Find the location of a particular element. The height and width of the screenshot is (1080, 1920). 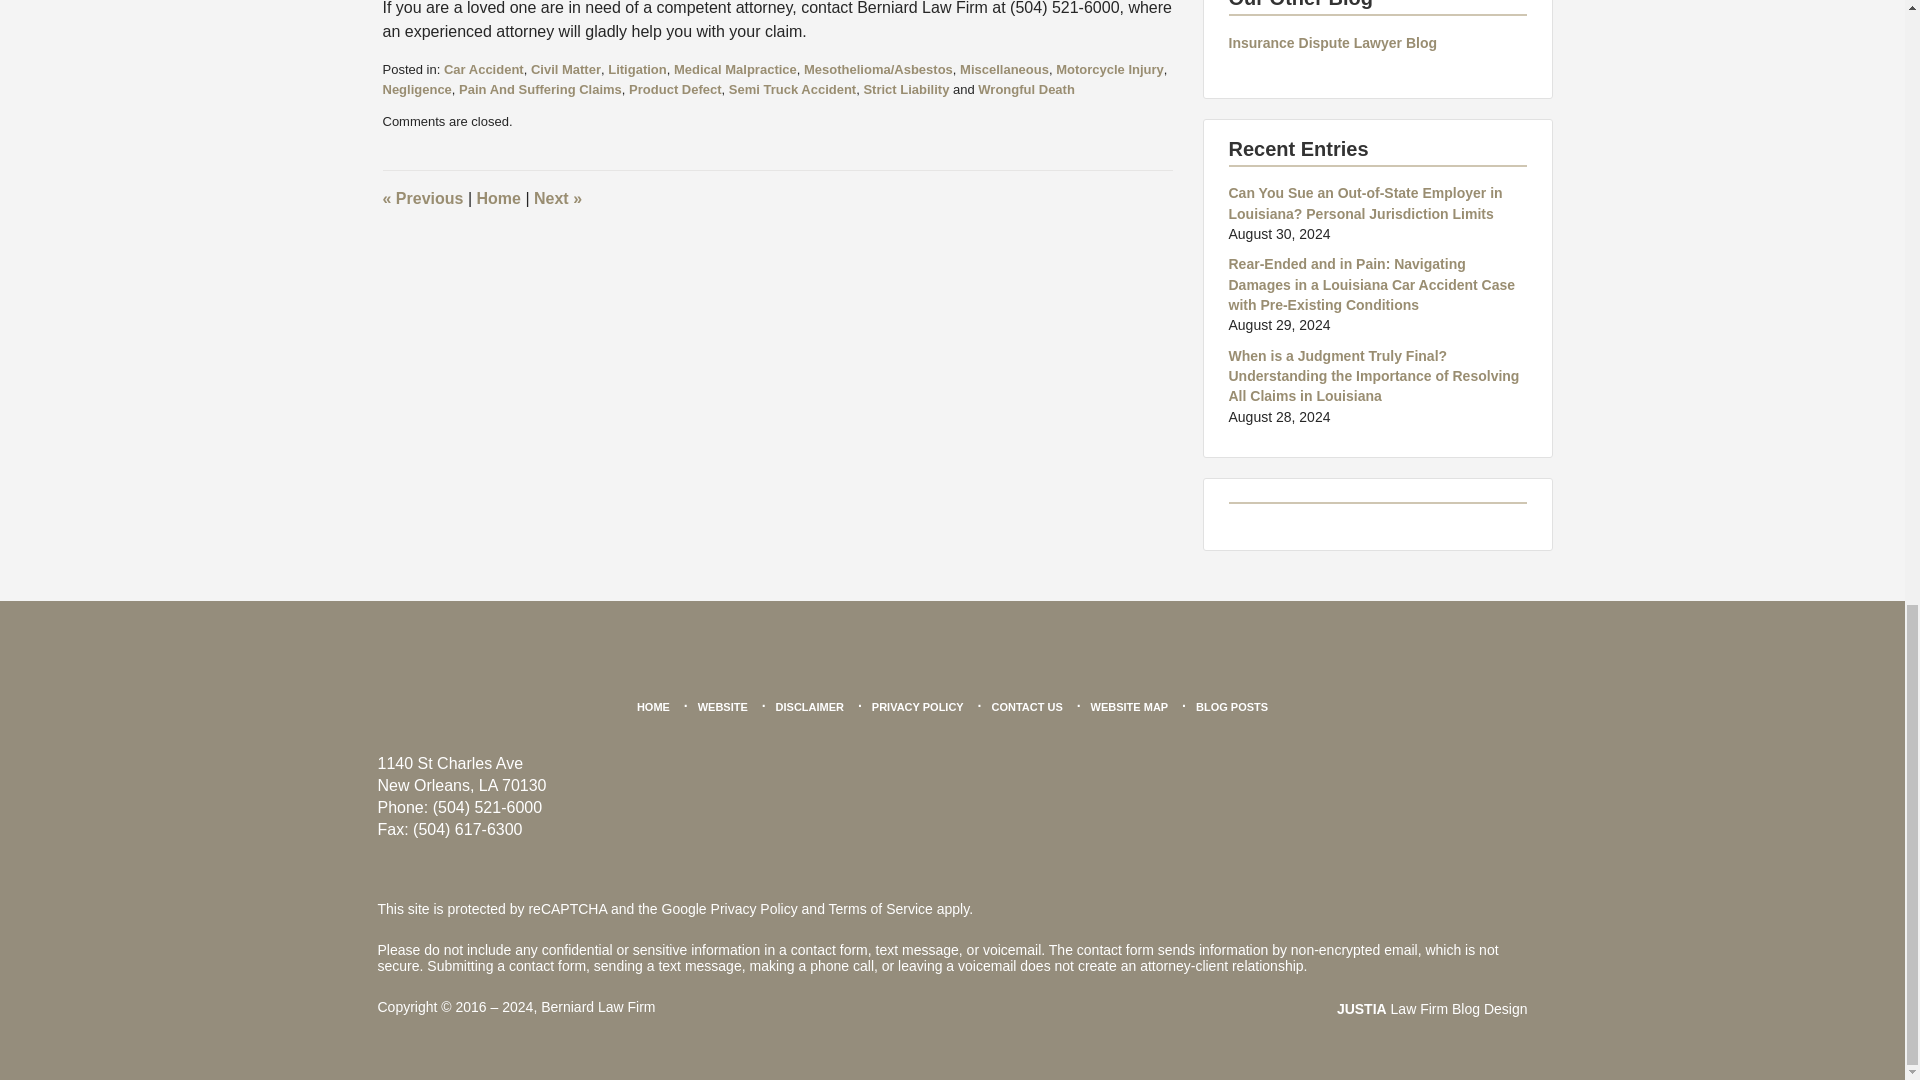

Medical Malpractice is located at coordinates (734, 68).